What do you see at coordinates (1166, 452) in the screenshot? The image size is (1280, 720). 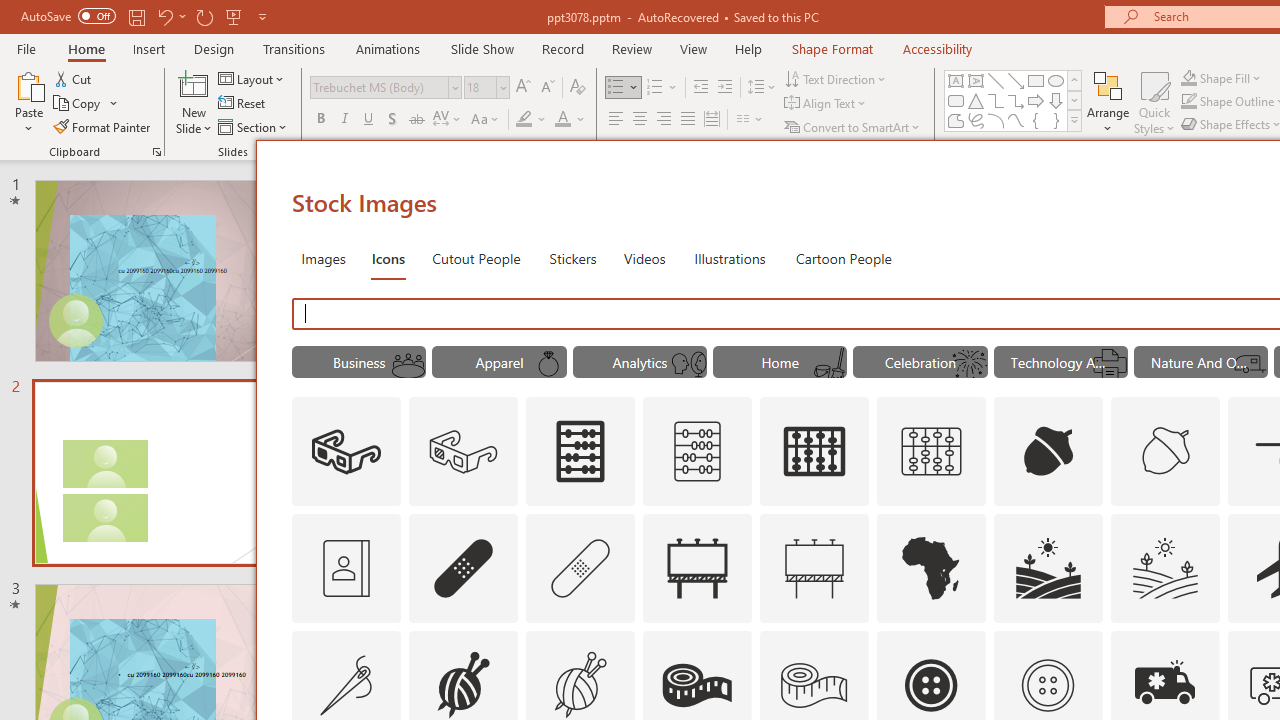 I see `AutomationID: Icons_Acorn_M` at bounding box center [1166, 452].